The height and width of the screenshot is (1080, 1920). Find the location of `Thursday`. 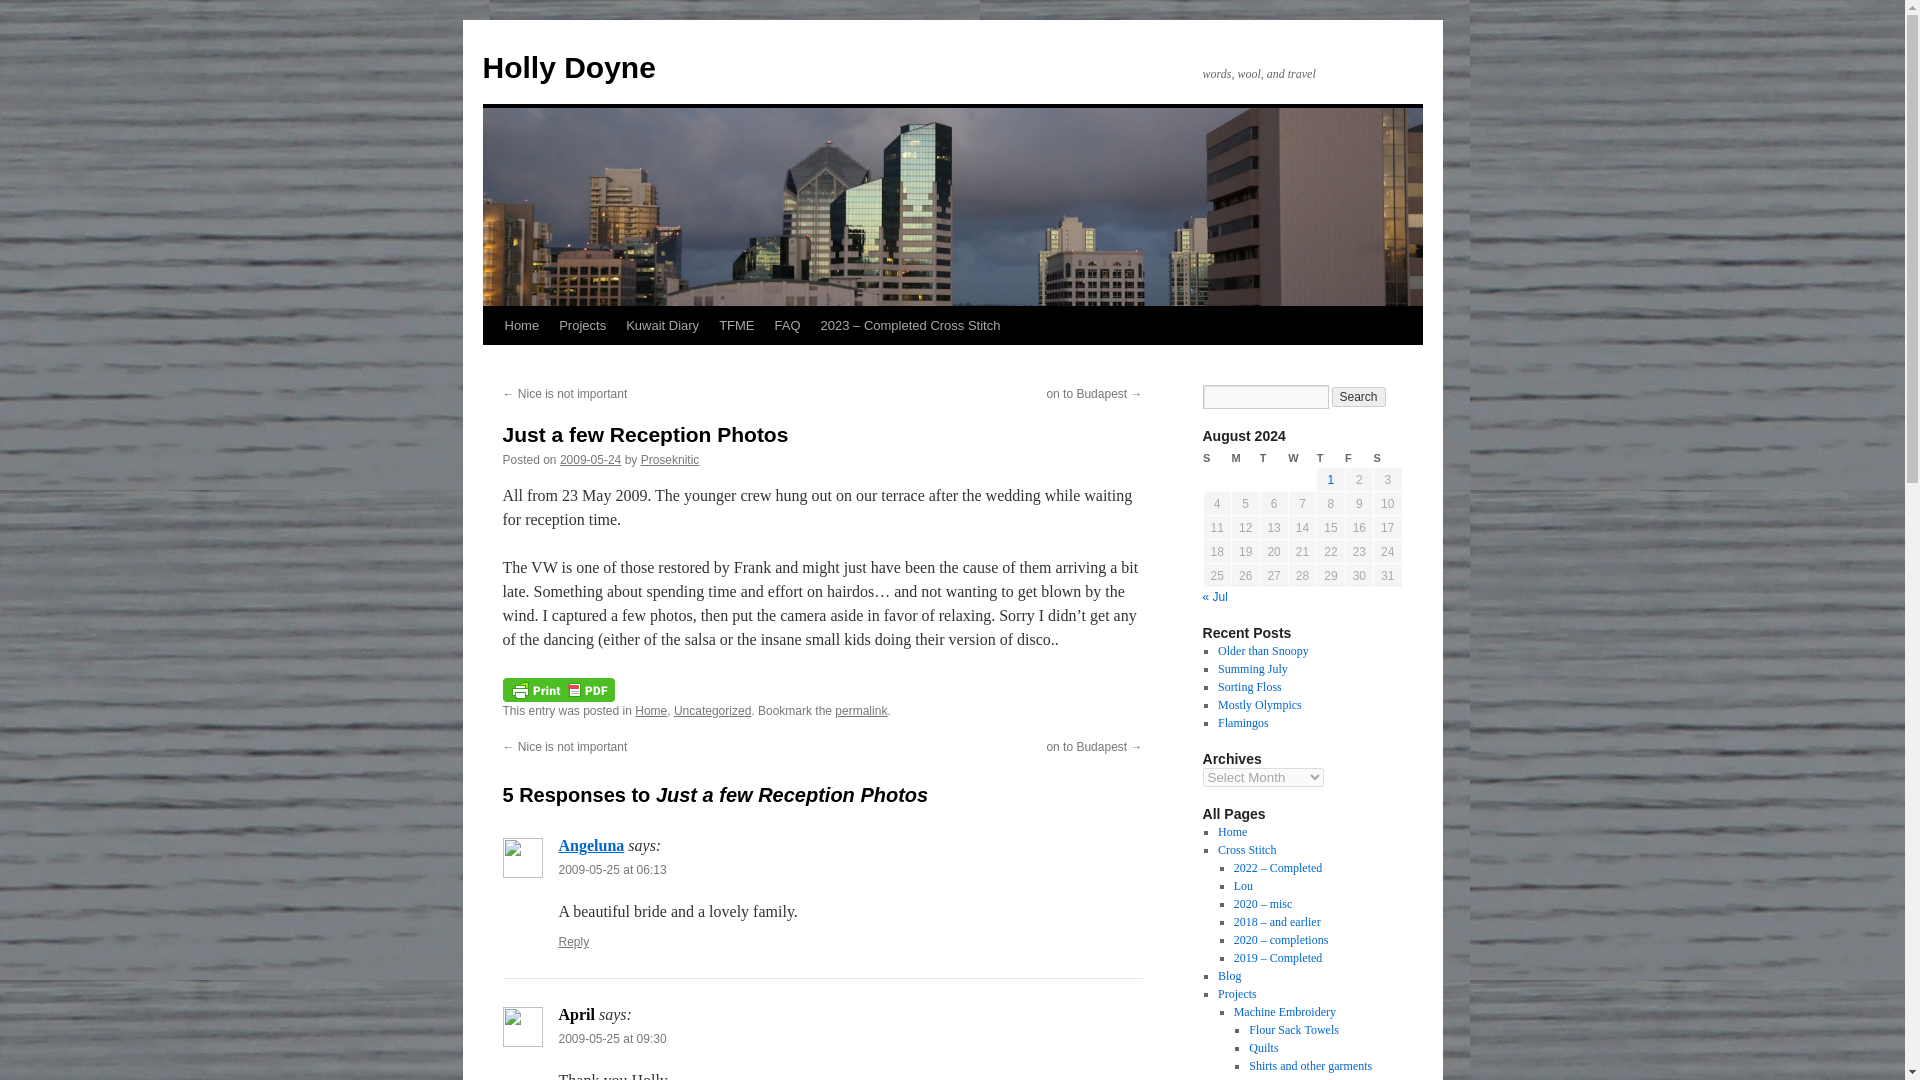

Thursday is located at coordinates (1331, 458).